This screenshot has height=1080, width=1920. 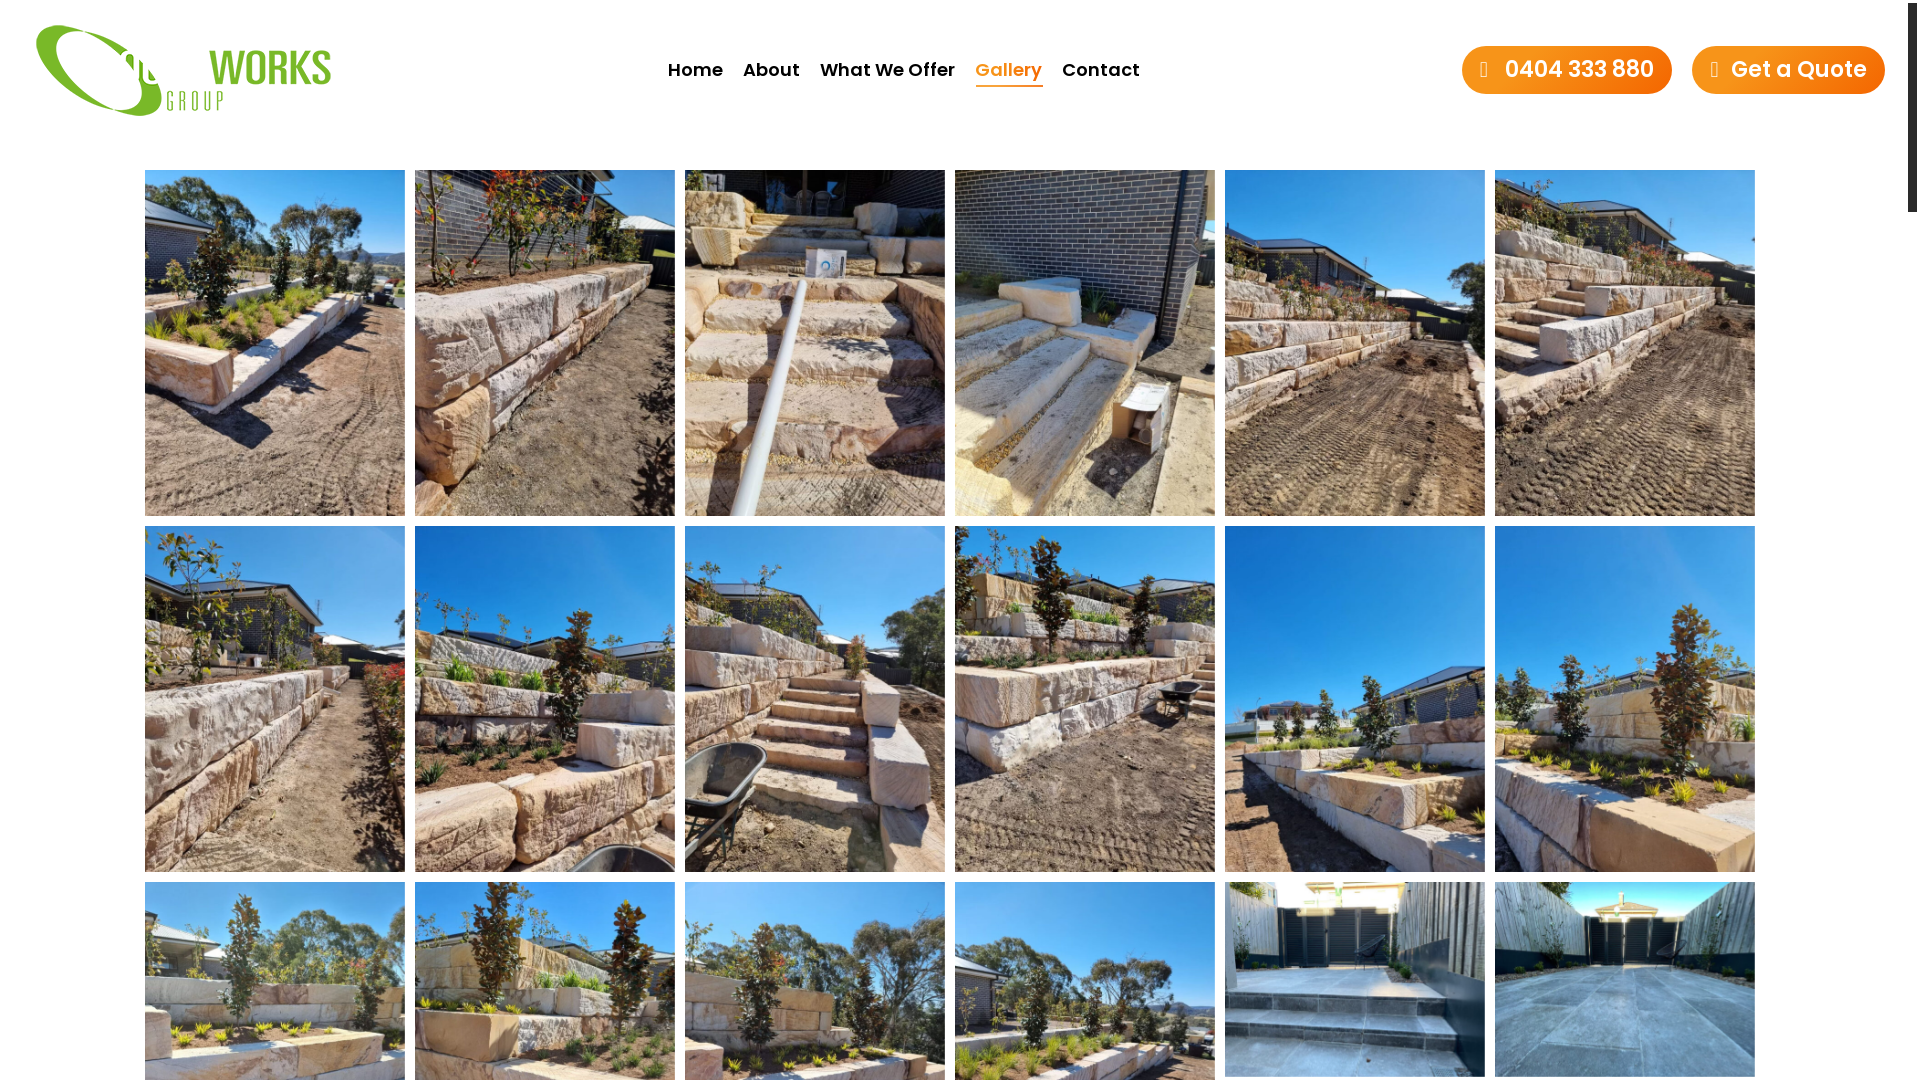 I want to click on aa77352f-6f01-4388-8d48-4215d4e30f33, so click(x=275, y=699).